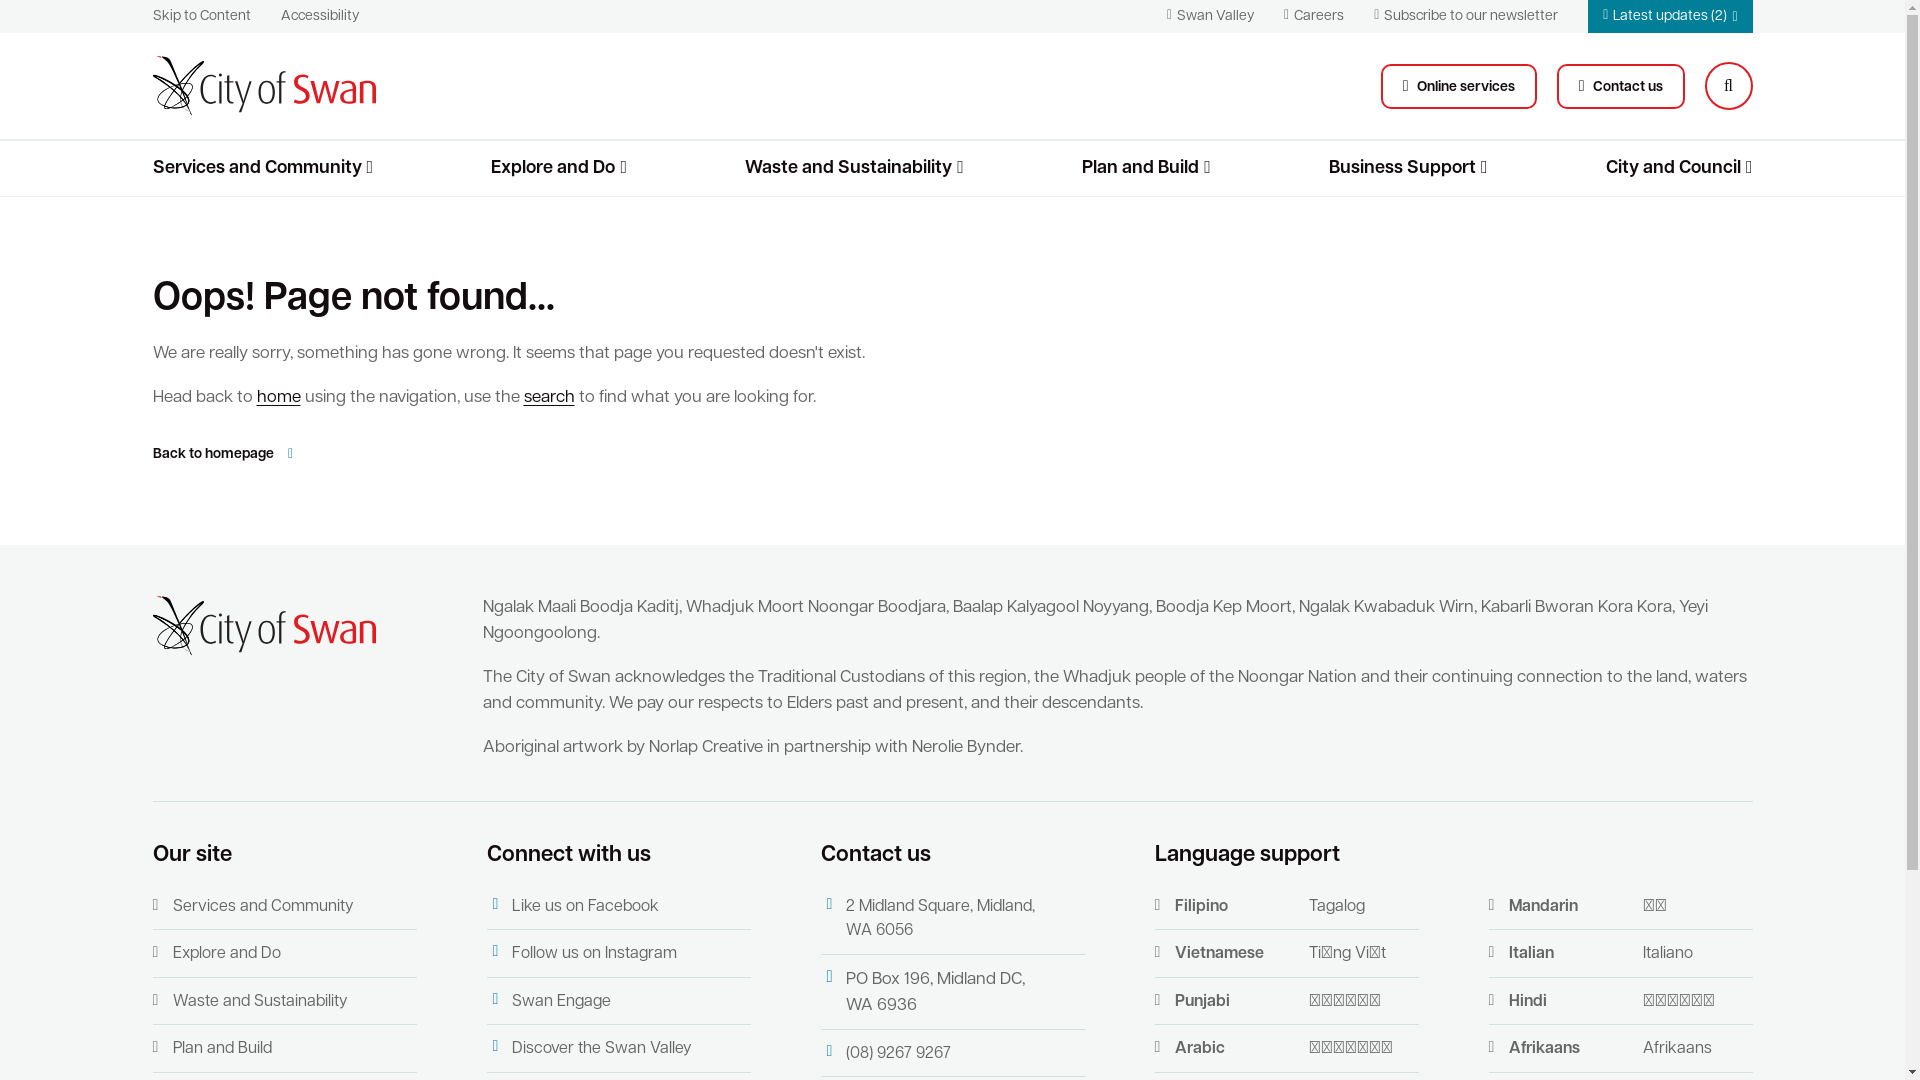 The height and width of the screenshot is (1080, 1920). I want to click on Afrikaans
Afrikaans, so click(1620, 1049).